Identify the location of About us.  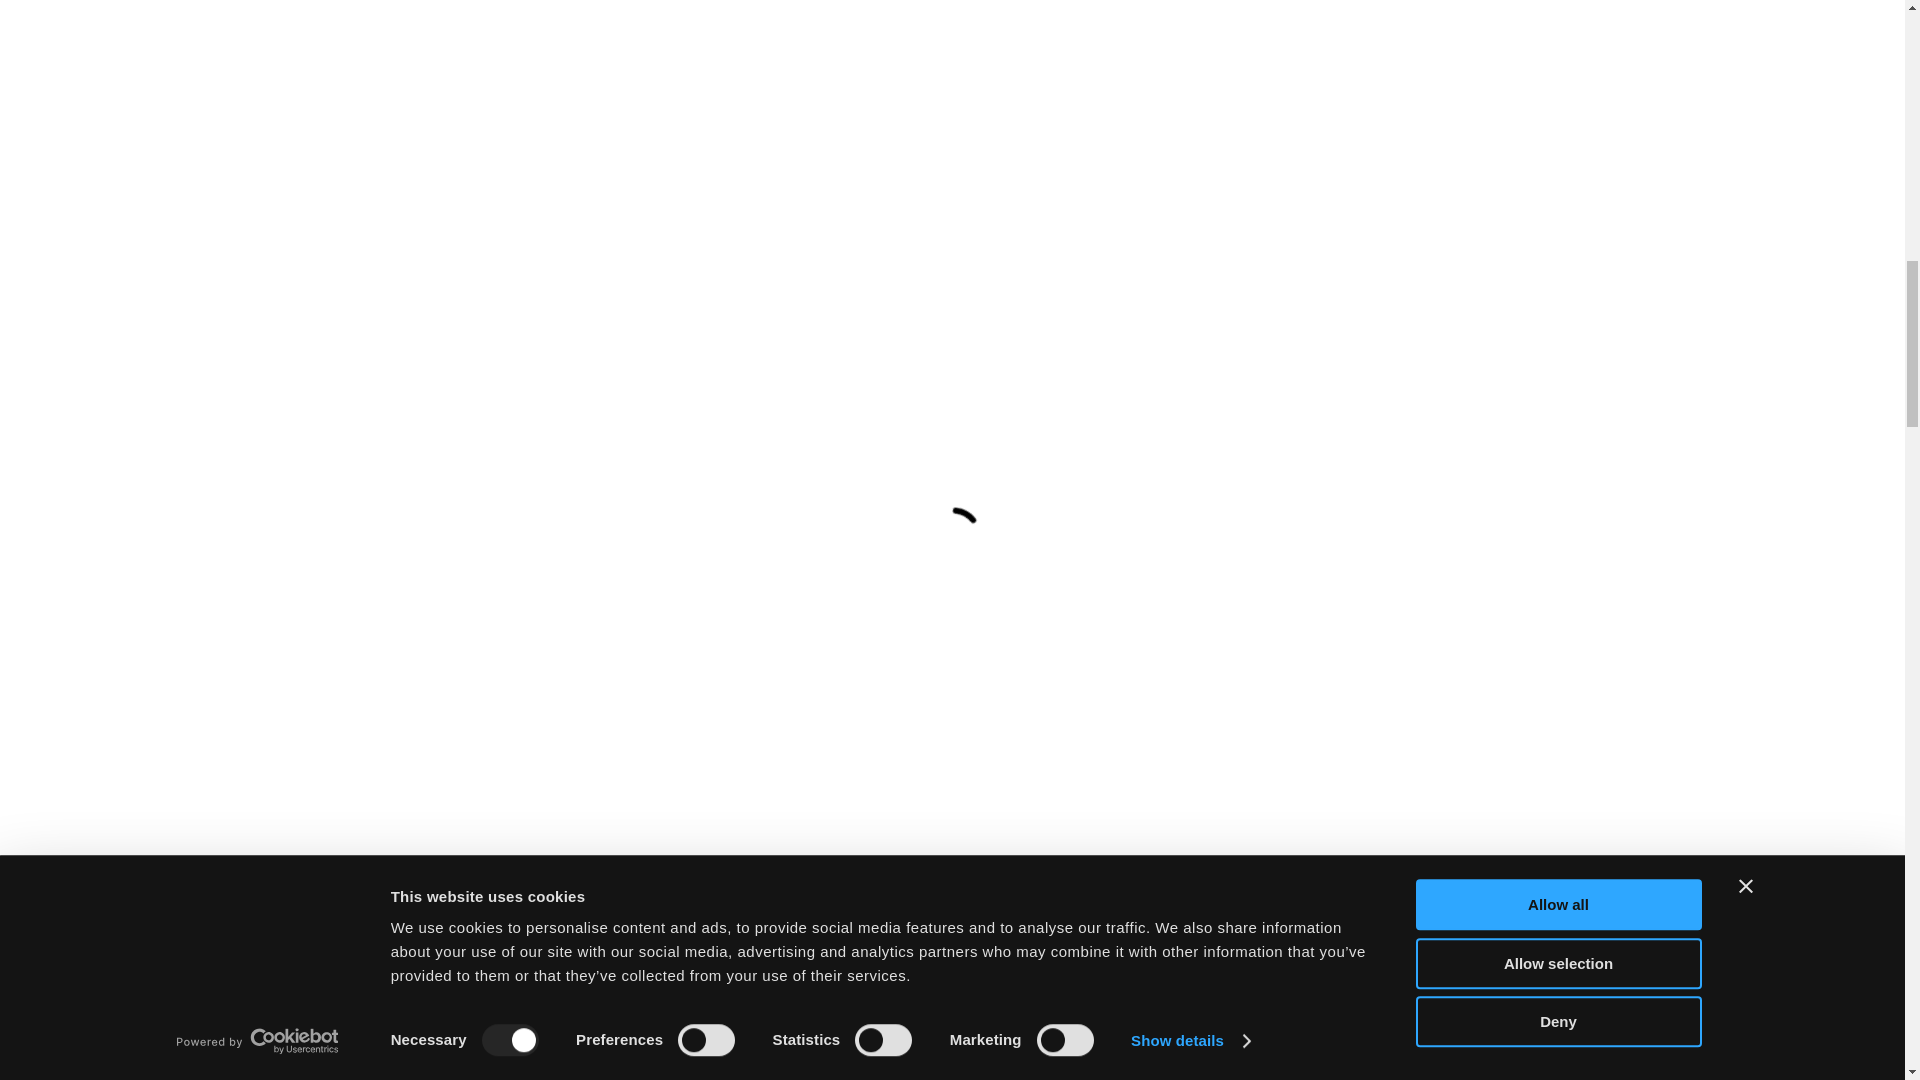
(483, 414).